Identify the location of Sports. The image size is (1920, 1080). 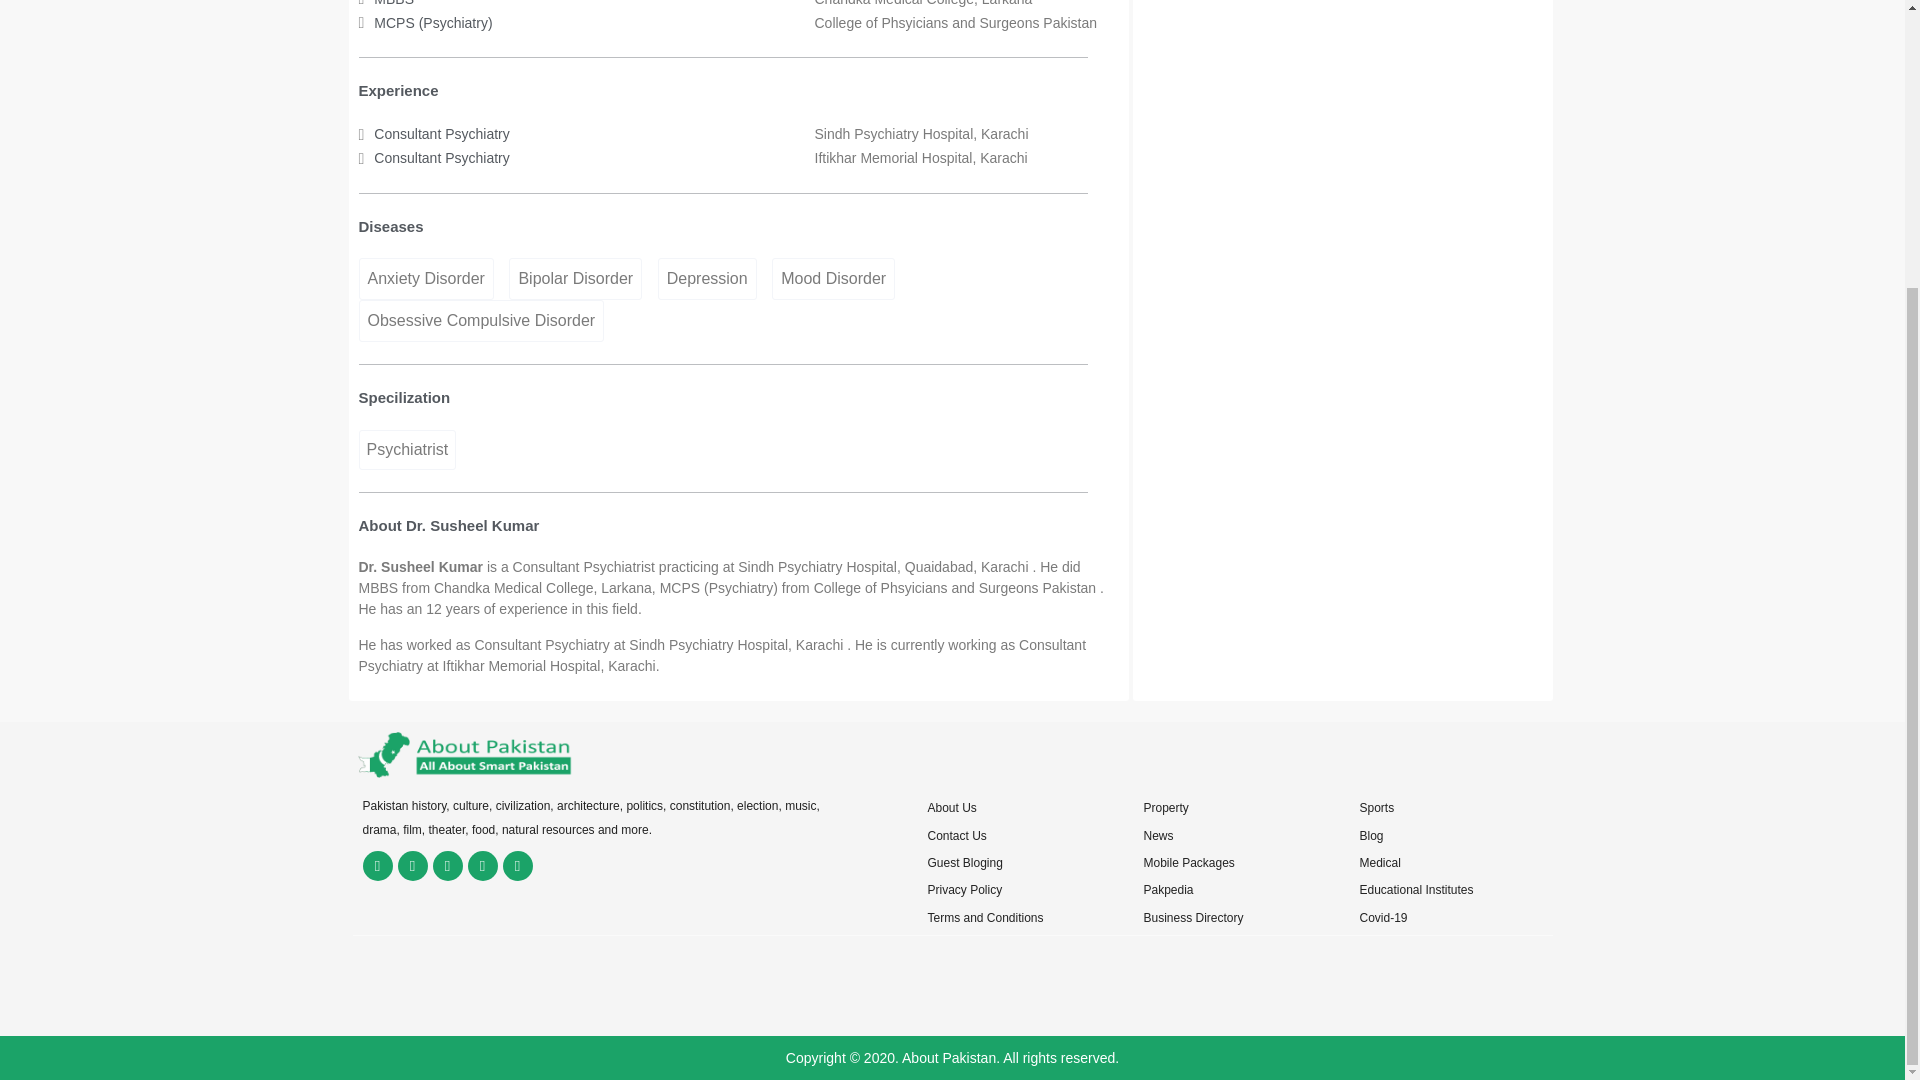
(1376, 808).